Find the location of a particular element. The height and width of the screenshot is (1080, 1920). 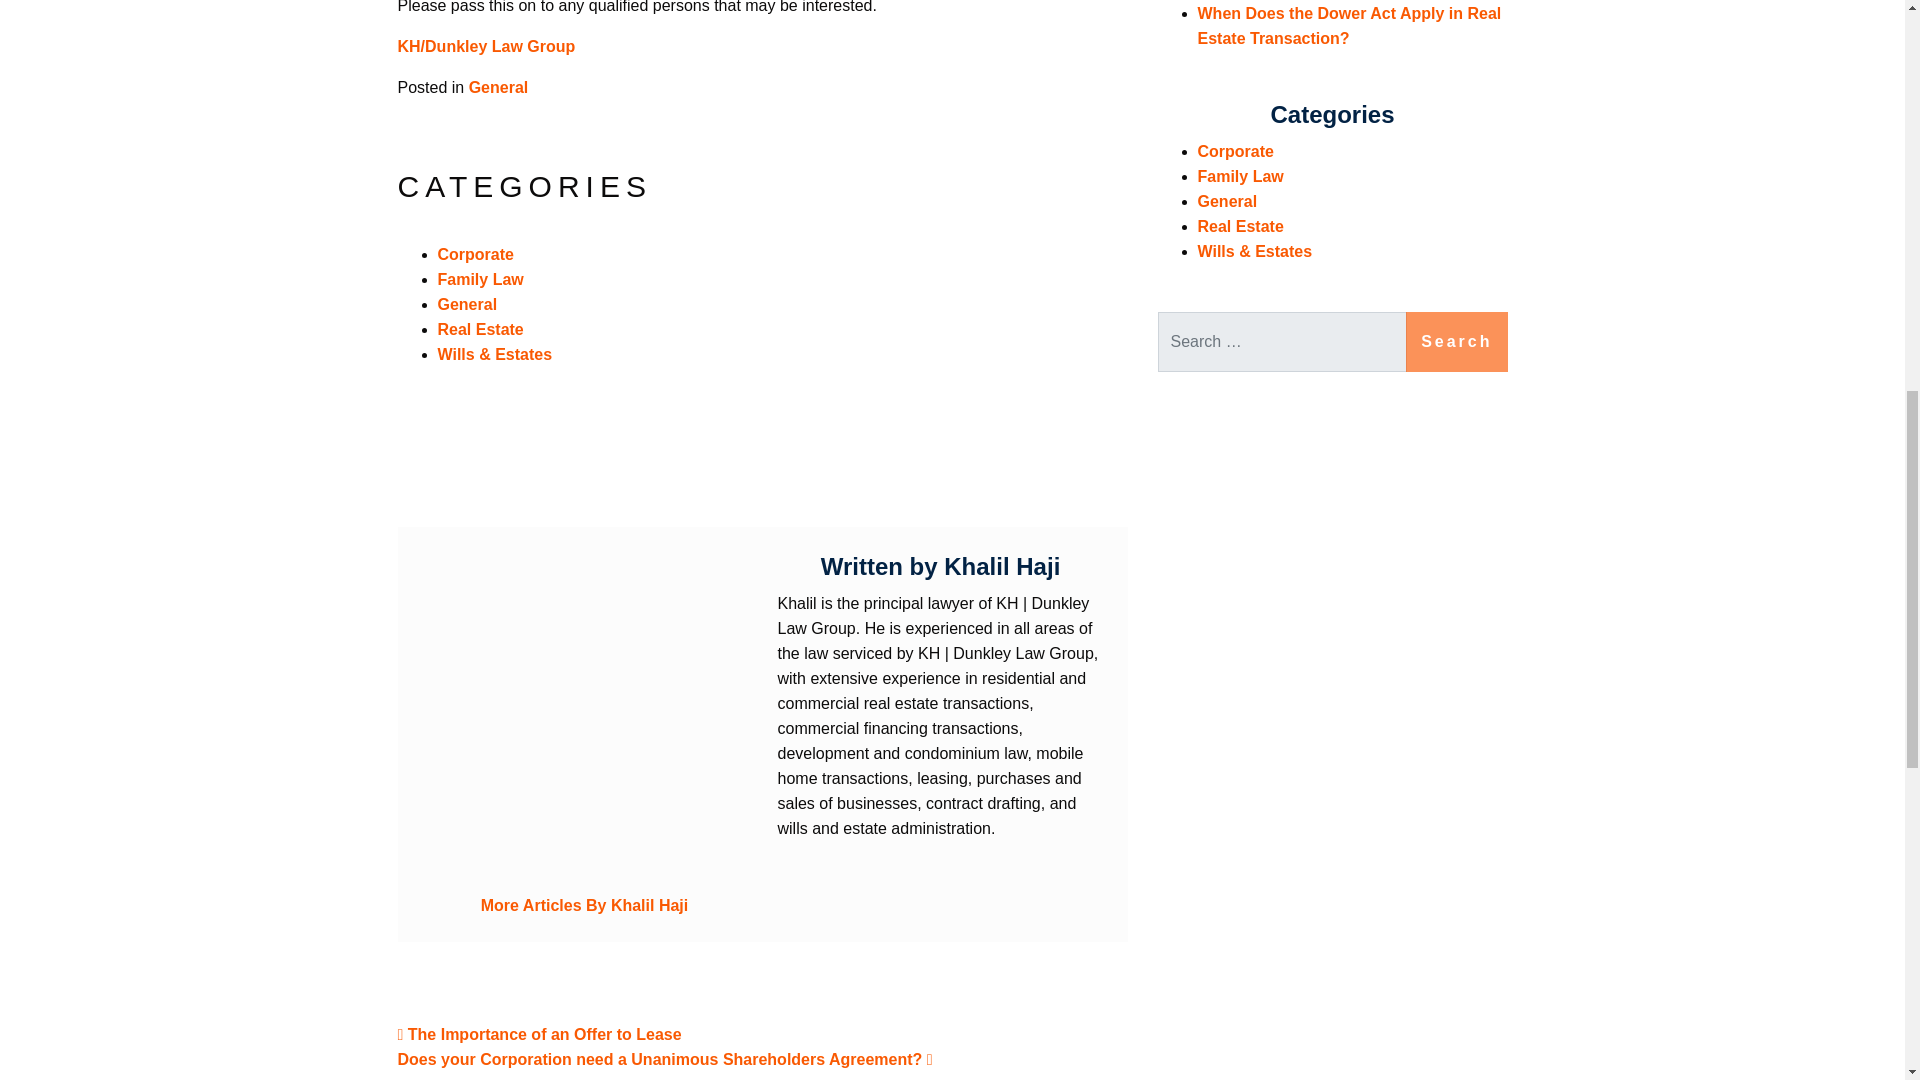

Corporate is located at coordinates (1236, 150).